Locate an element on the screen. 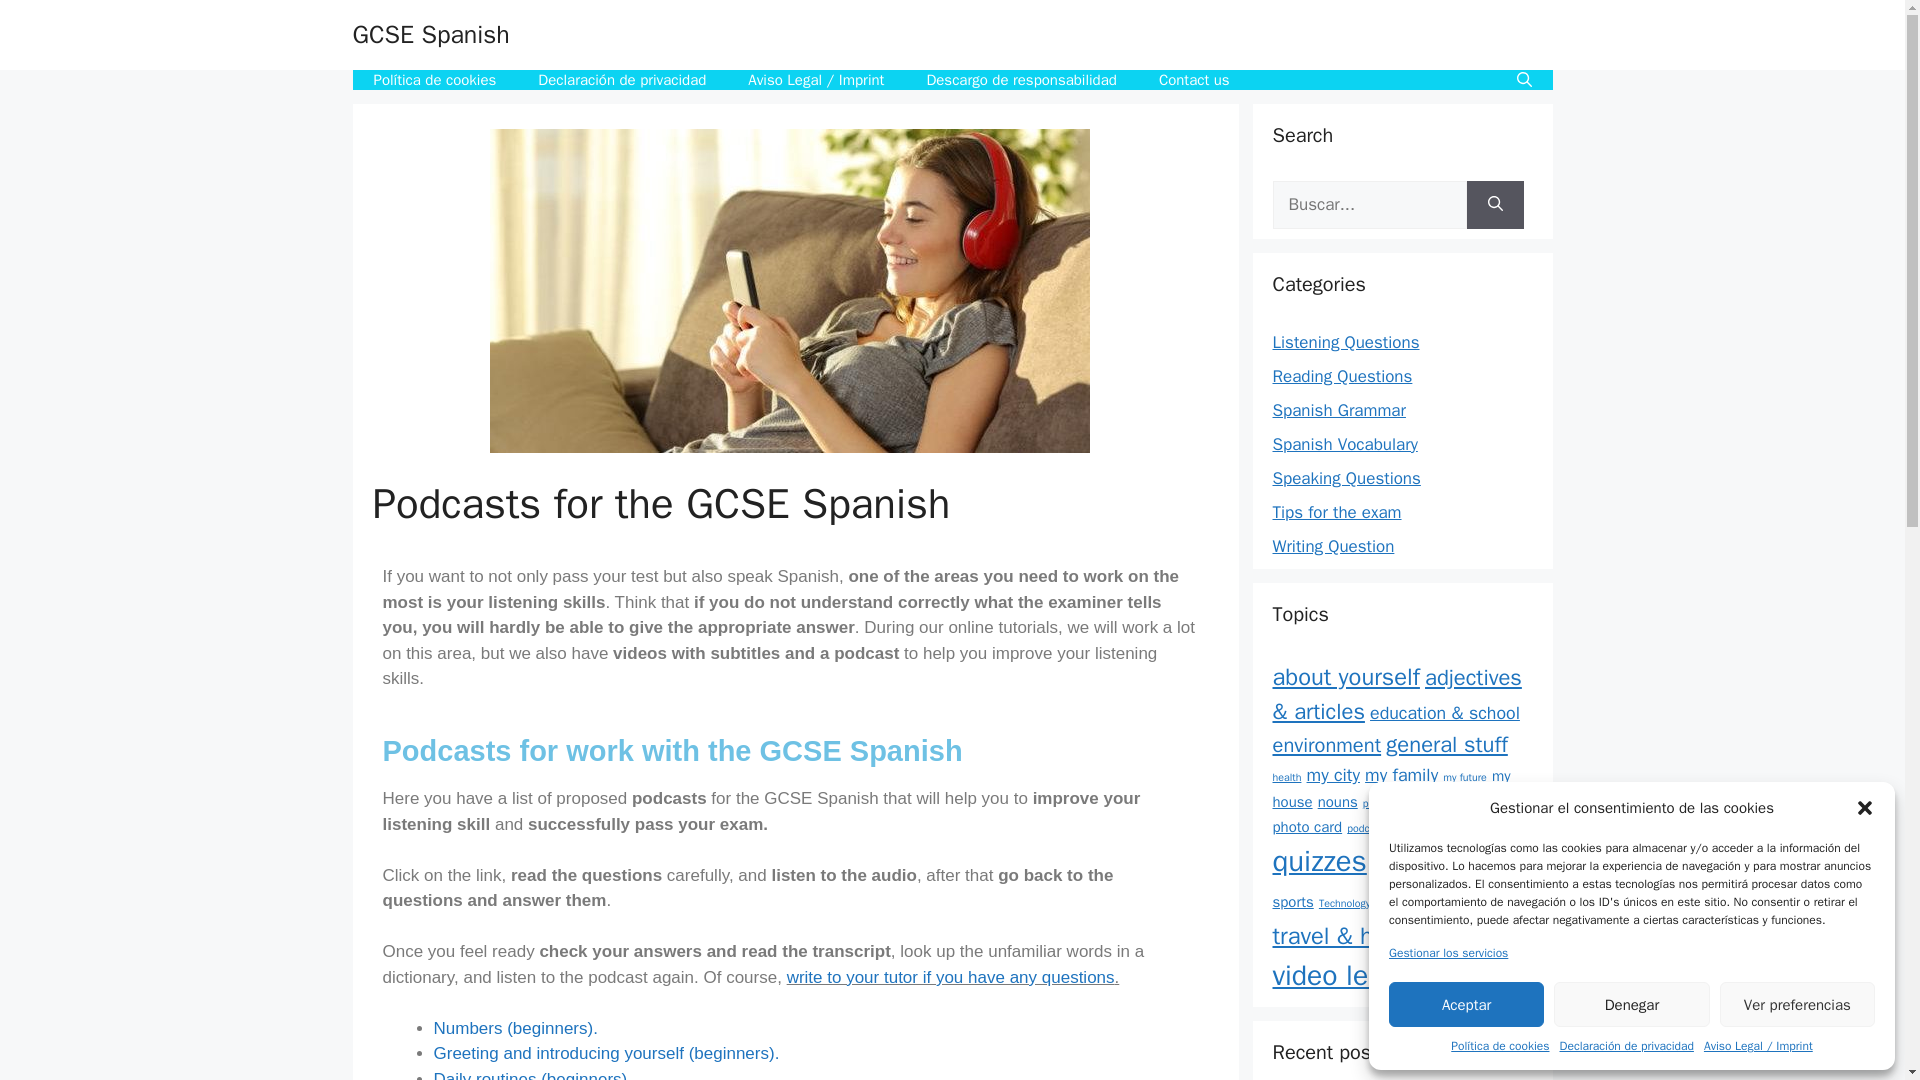  write to your tutor if you have any questions is located at coordinates (951, 977).